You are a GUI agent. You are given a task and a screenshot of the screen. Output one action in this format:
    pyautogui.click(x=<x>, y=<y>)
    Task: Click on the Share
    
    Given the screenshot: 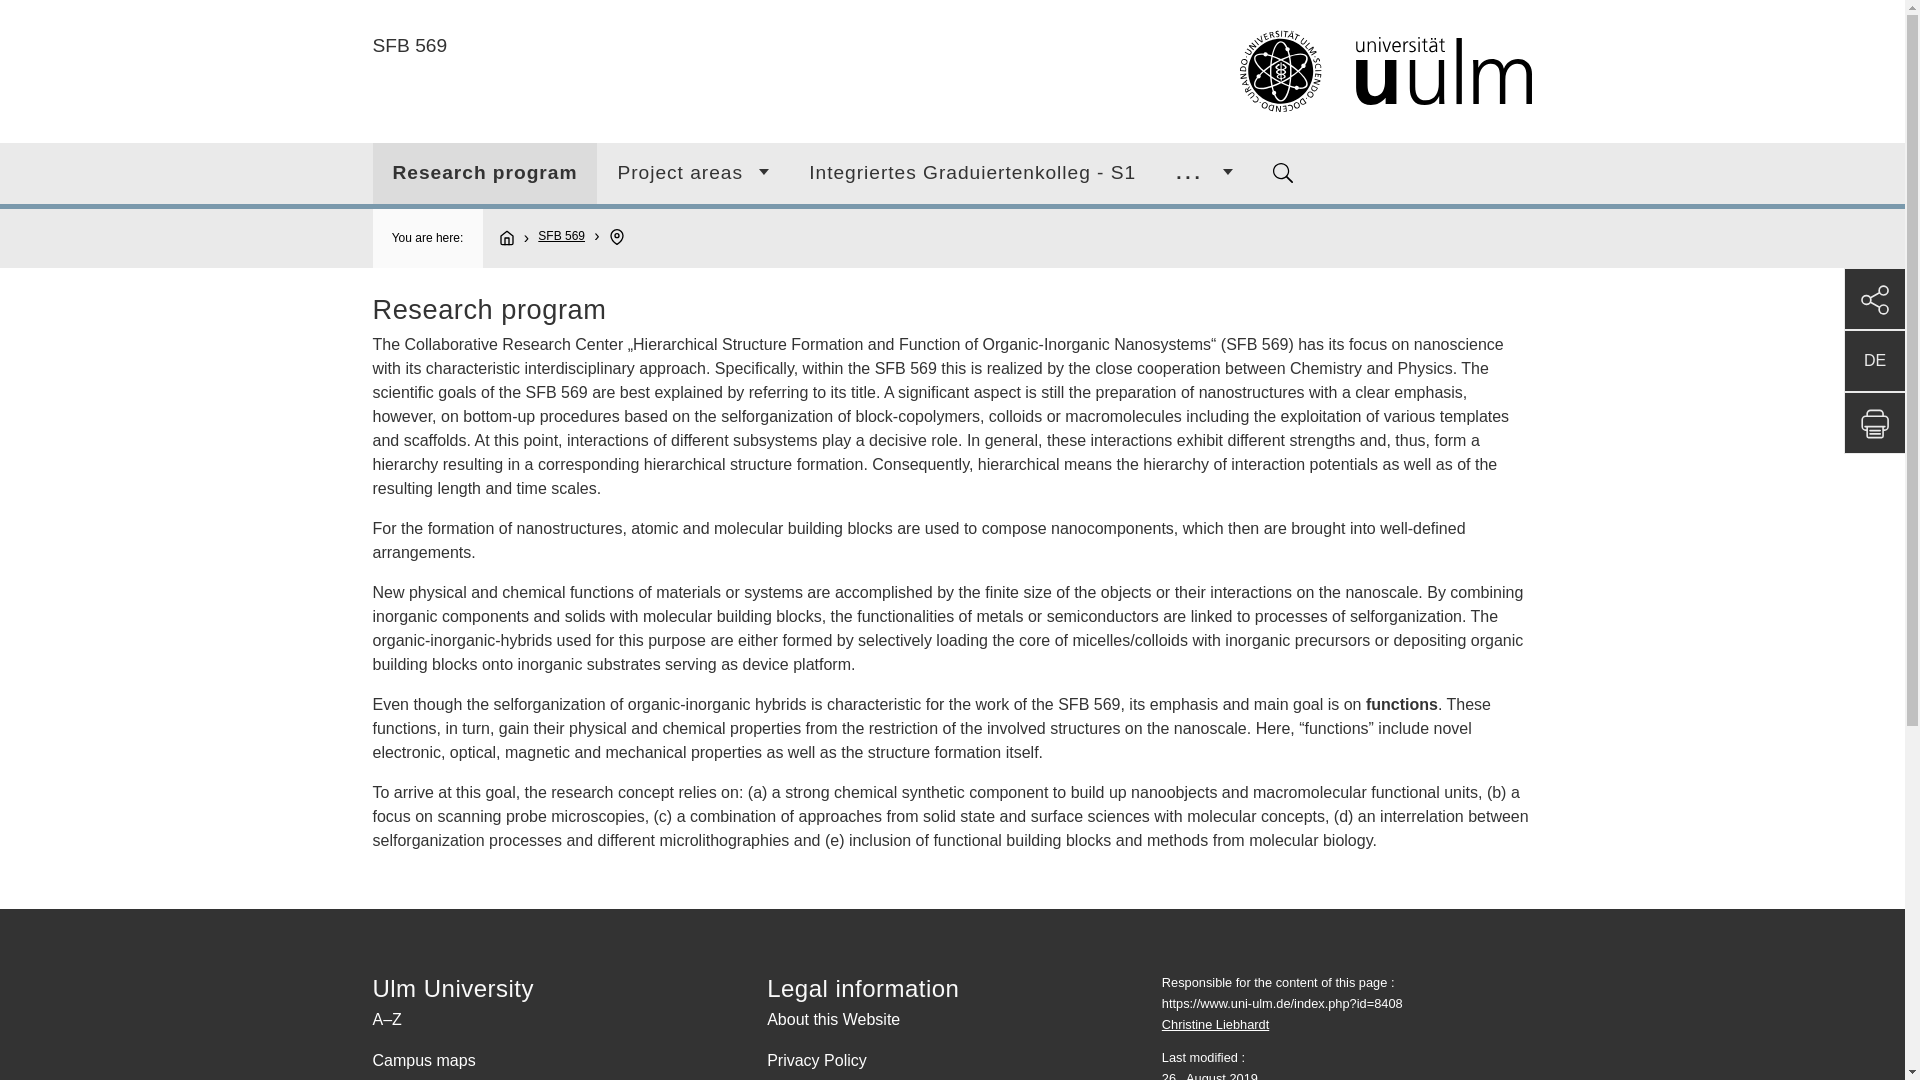 What is the action you would take?
    pyautogui.click(x=1874, y=298)
    